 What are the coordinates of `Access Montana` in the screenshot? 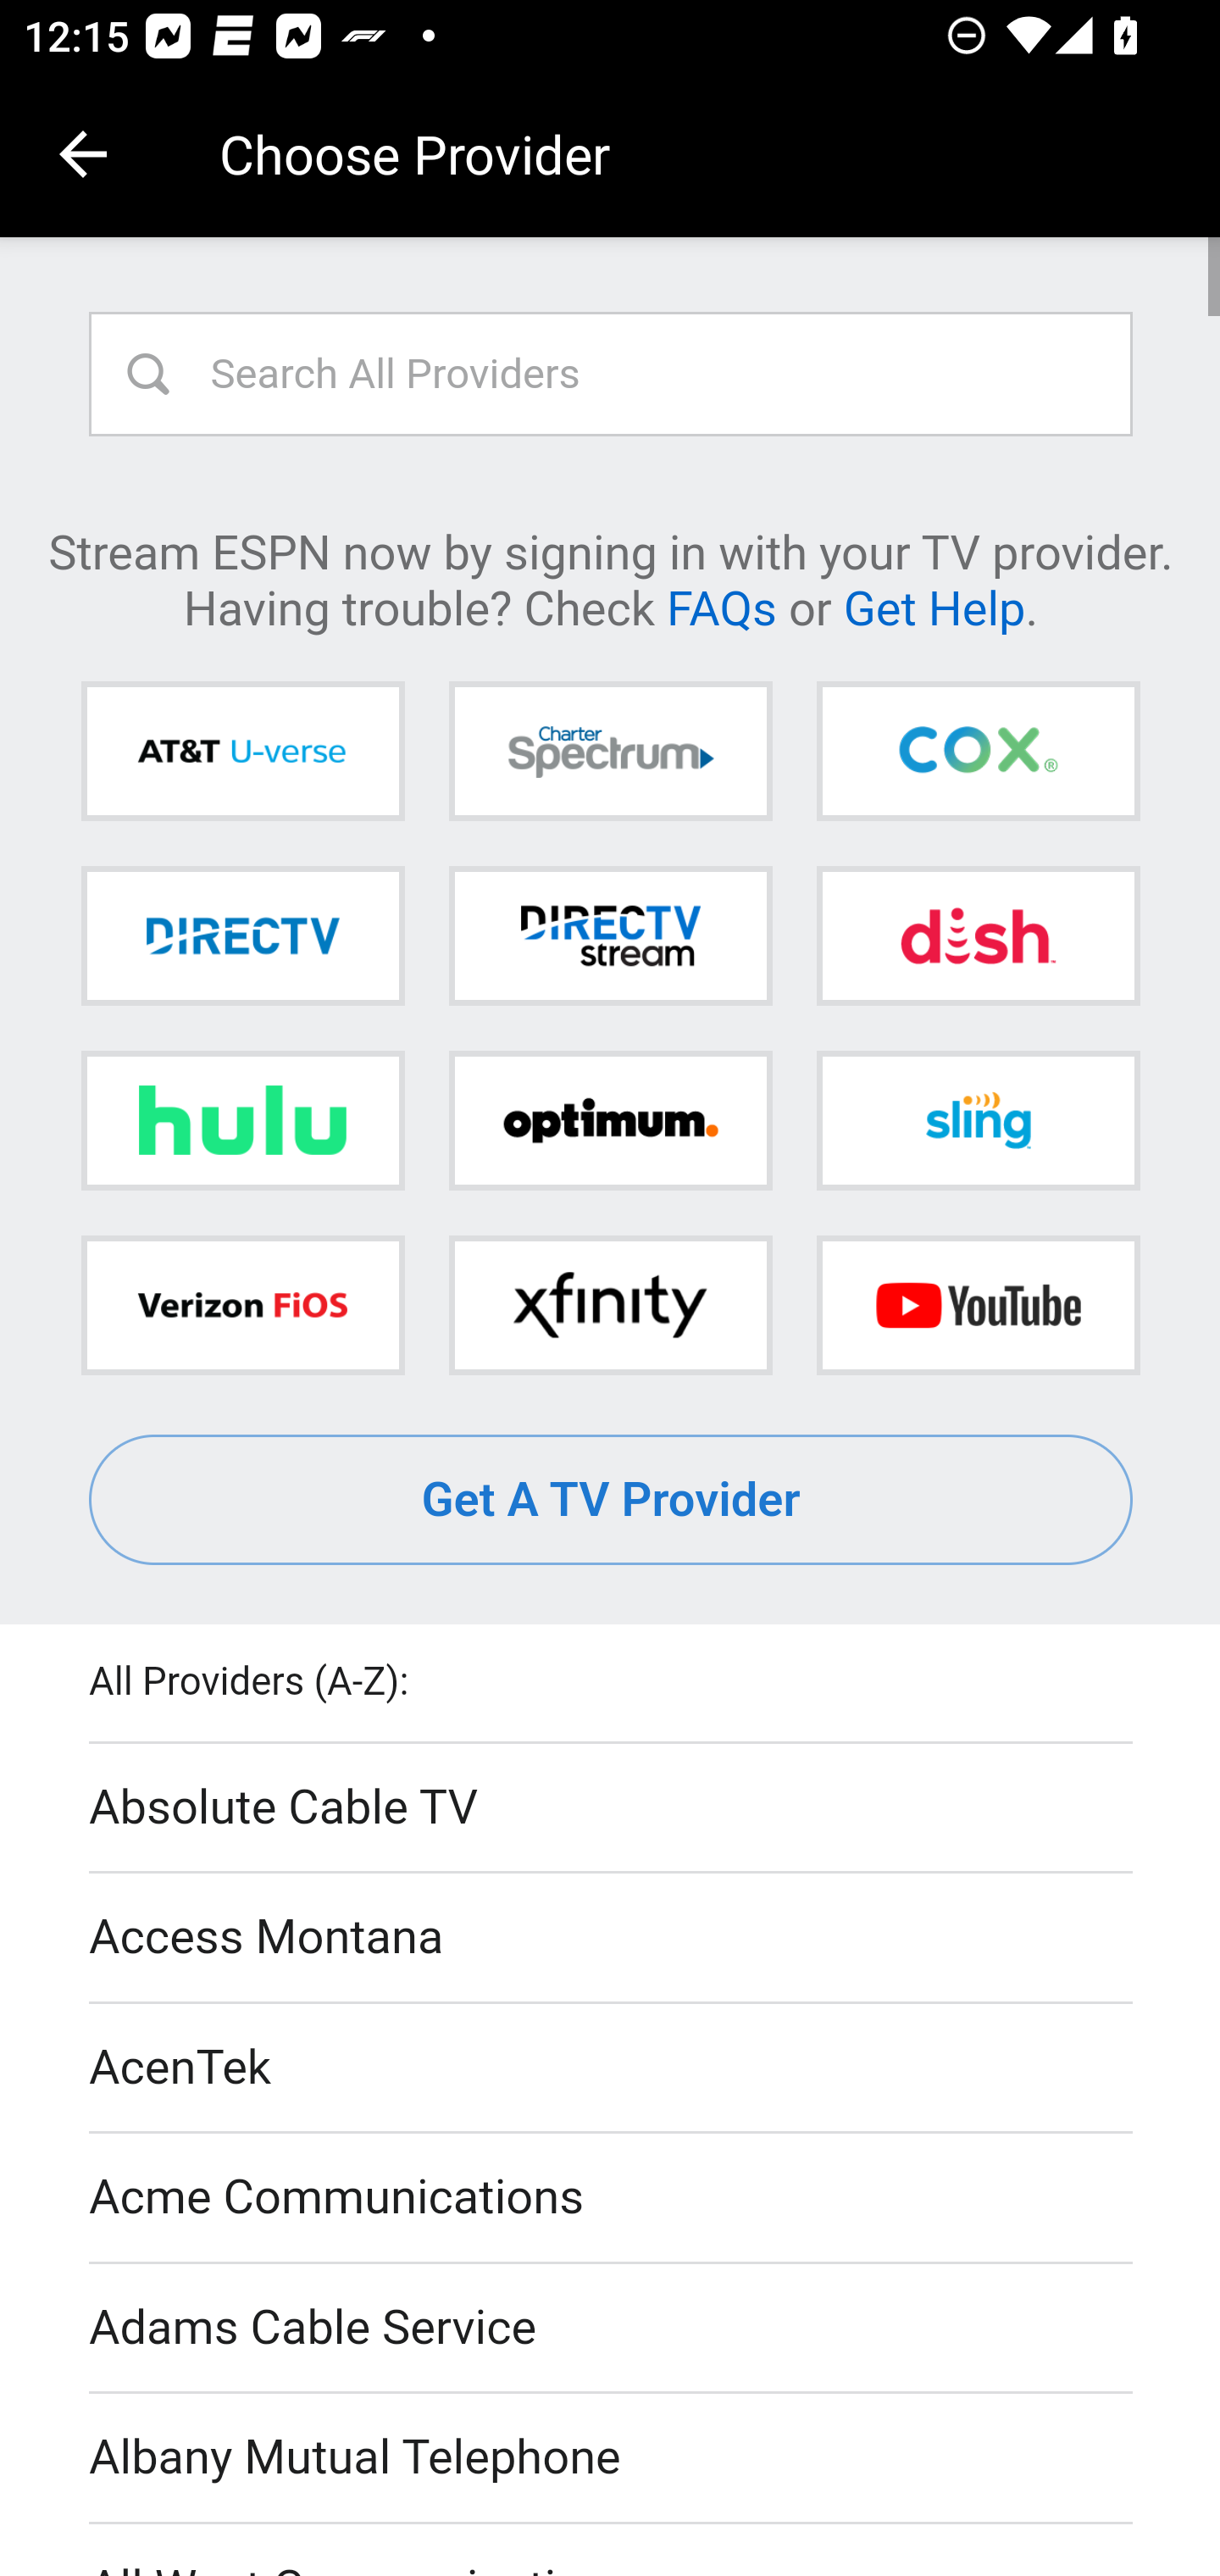 It's located at (612, 1937).